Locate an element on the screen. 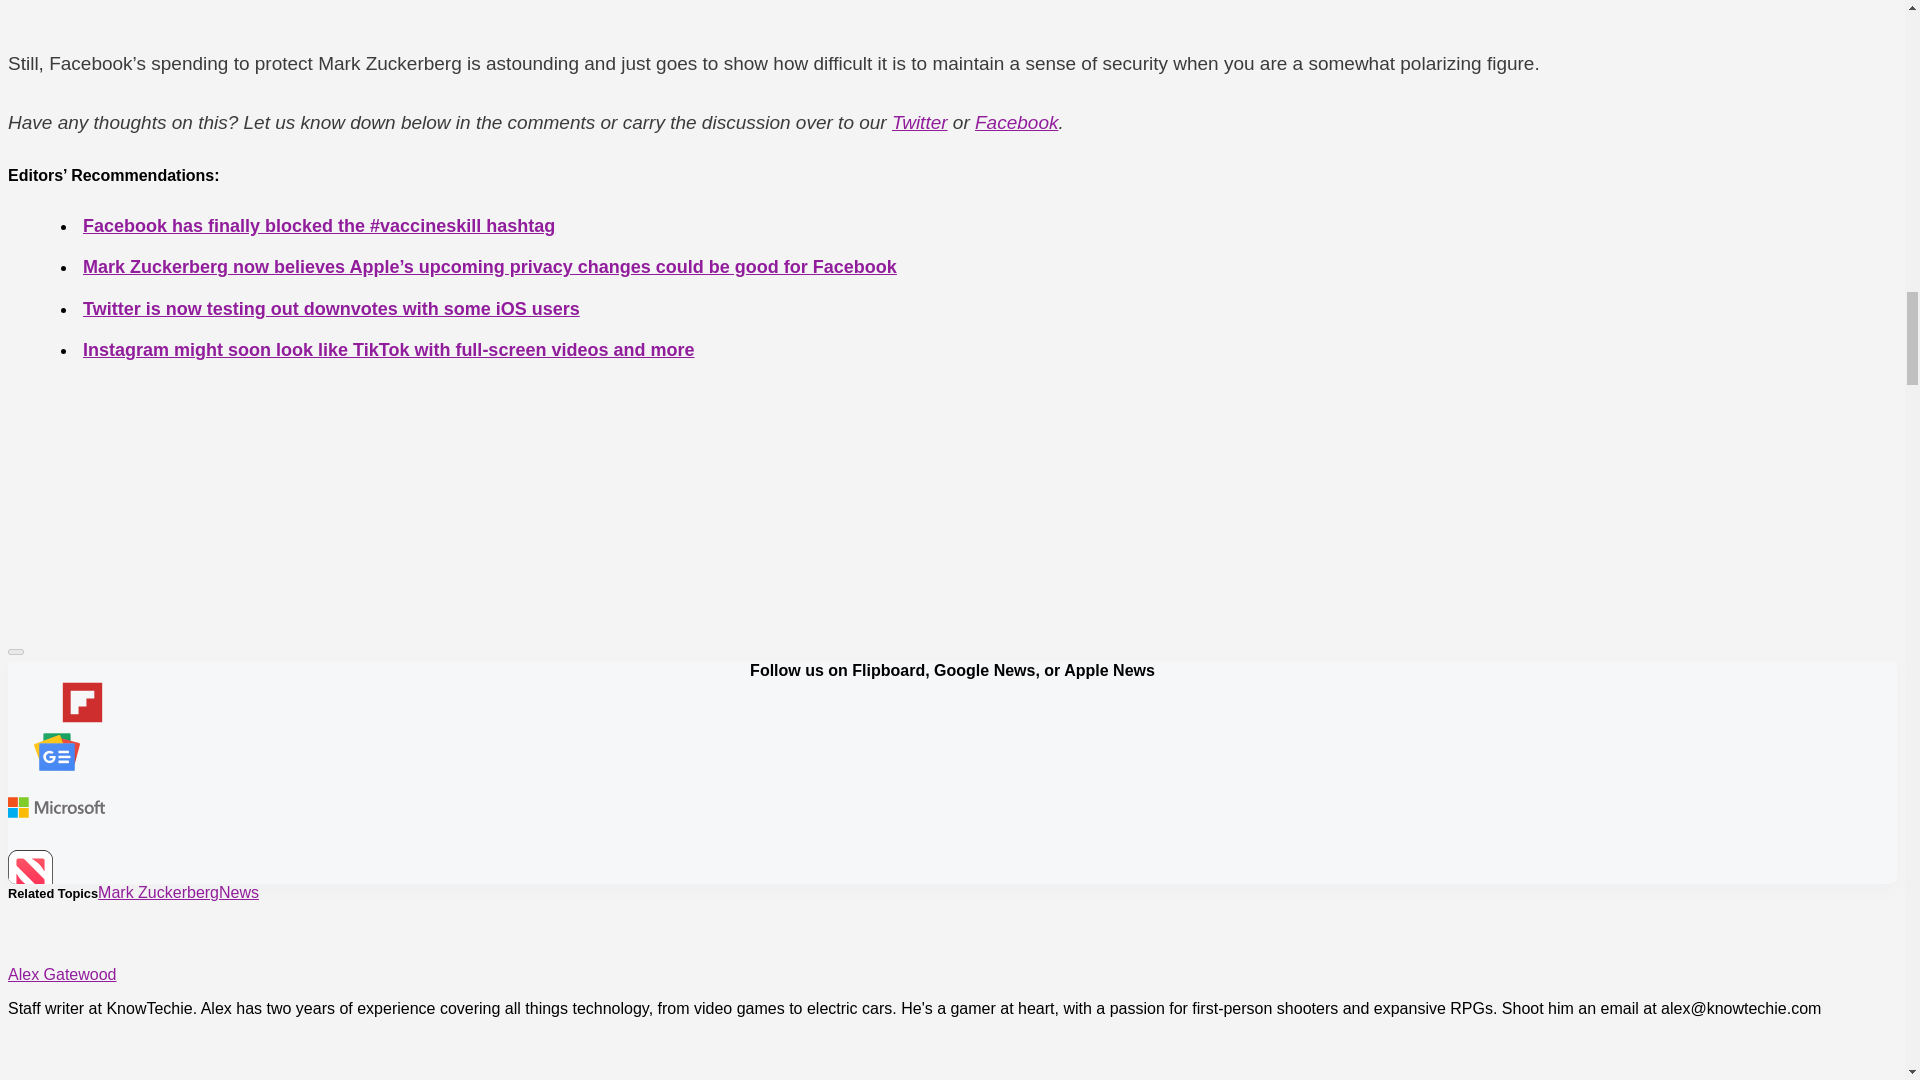 Image resolution: width=1920 pixels, height=1080 pixels. KnowTechie Google News is located at coordinates (56, 754).